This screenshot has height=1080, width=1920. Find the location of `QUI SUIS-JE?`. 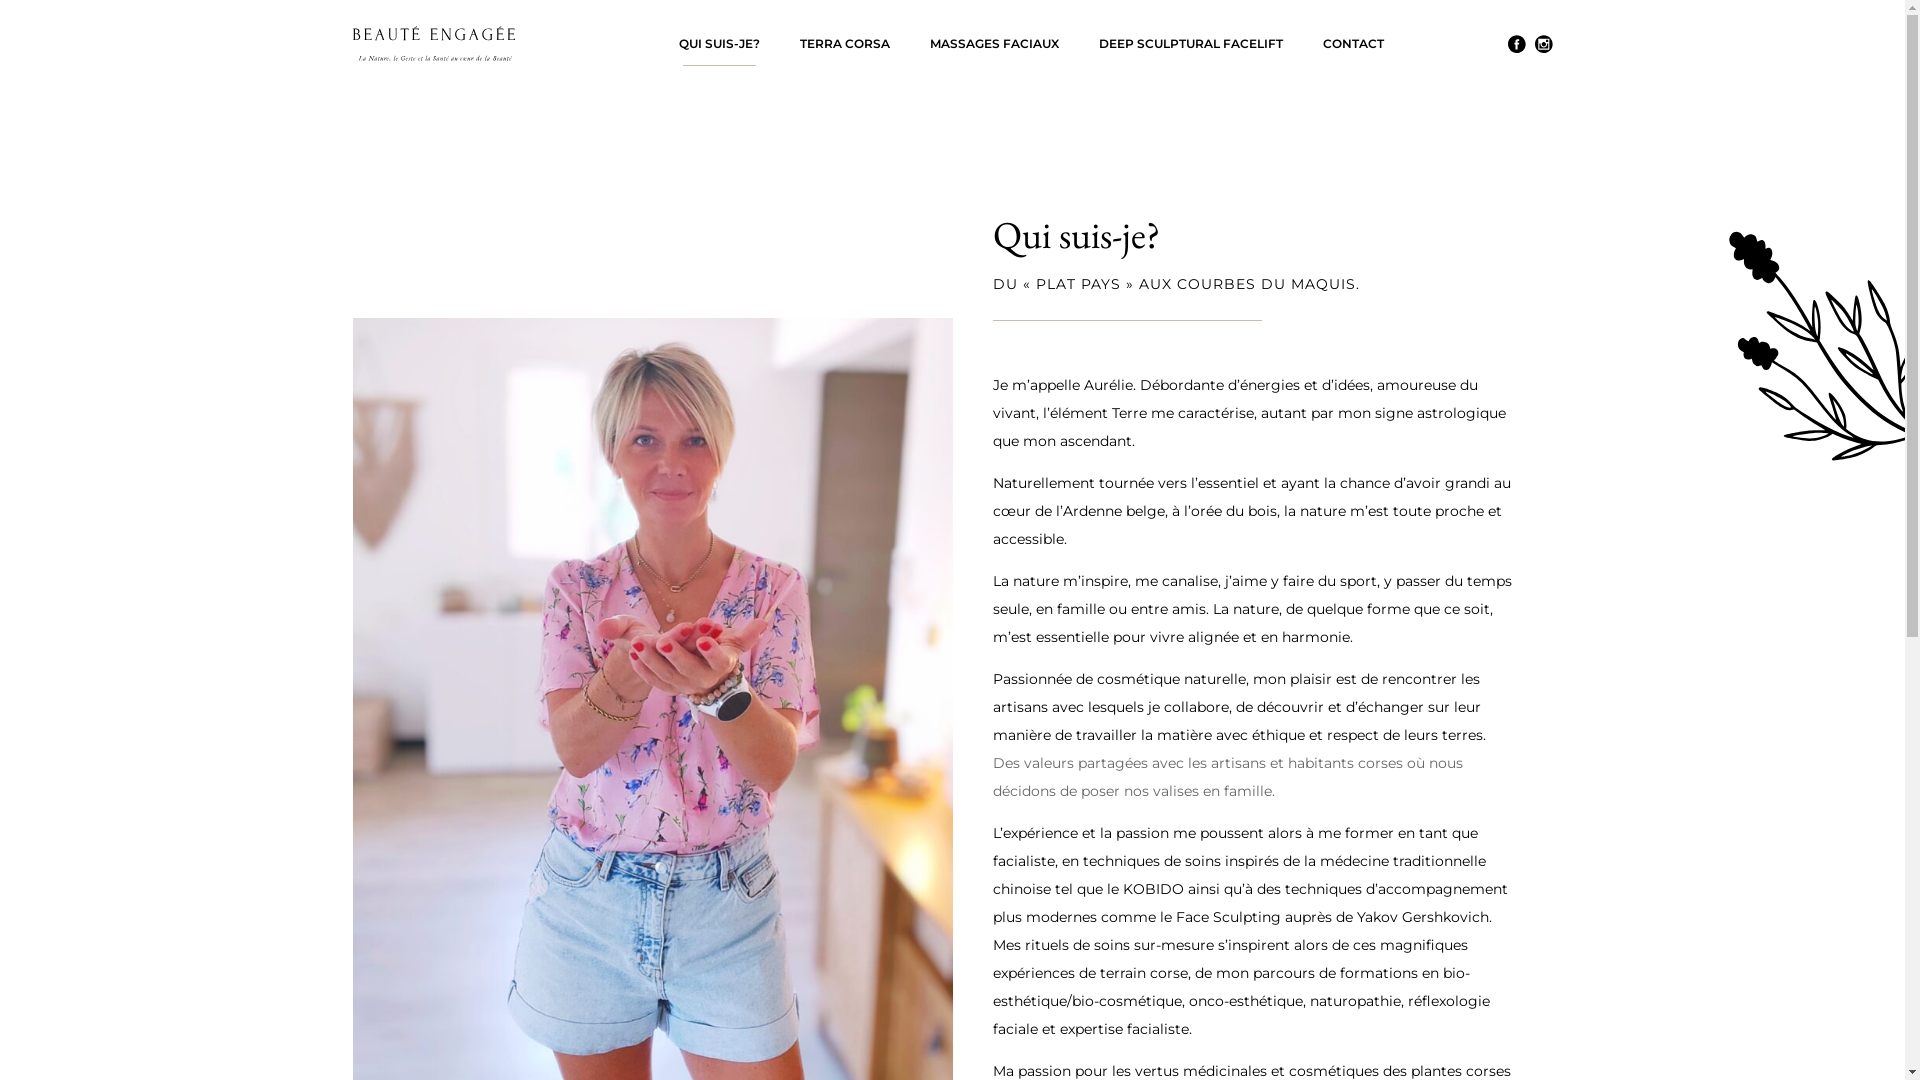

QUI SUIS-JE? is located at coordinates (718, 44).